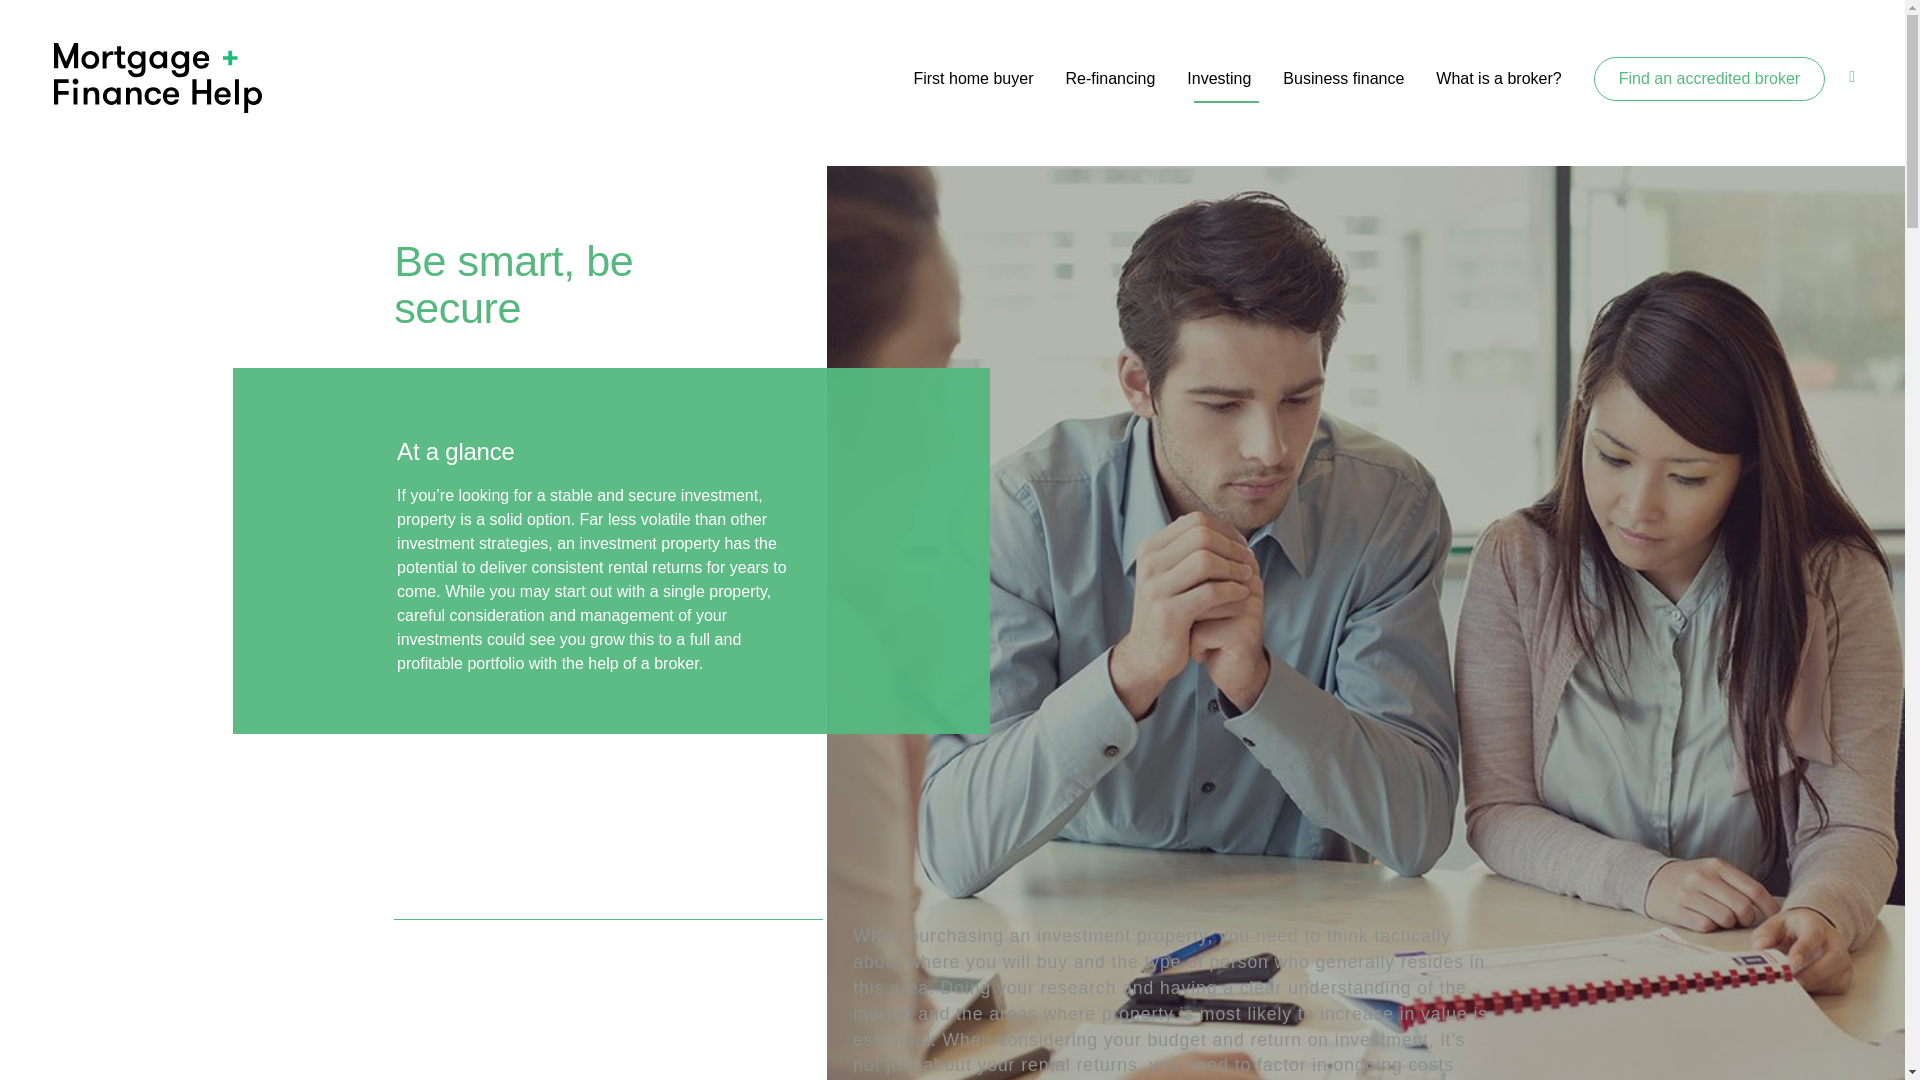 This screenshot has width=1920, height=1080. Describe the element at coordinates (1498, 78) in the screenshot. I see `What is a broker?` at that location.